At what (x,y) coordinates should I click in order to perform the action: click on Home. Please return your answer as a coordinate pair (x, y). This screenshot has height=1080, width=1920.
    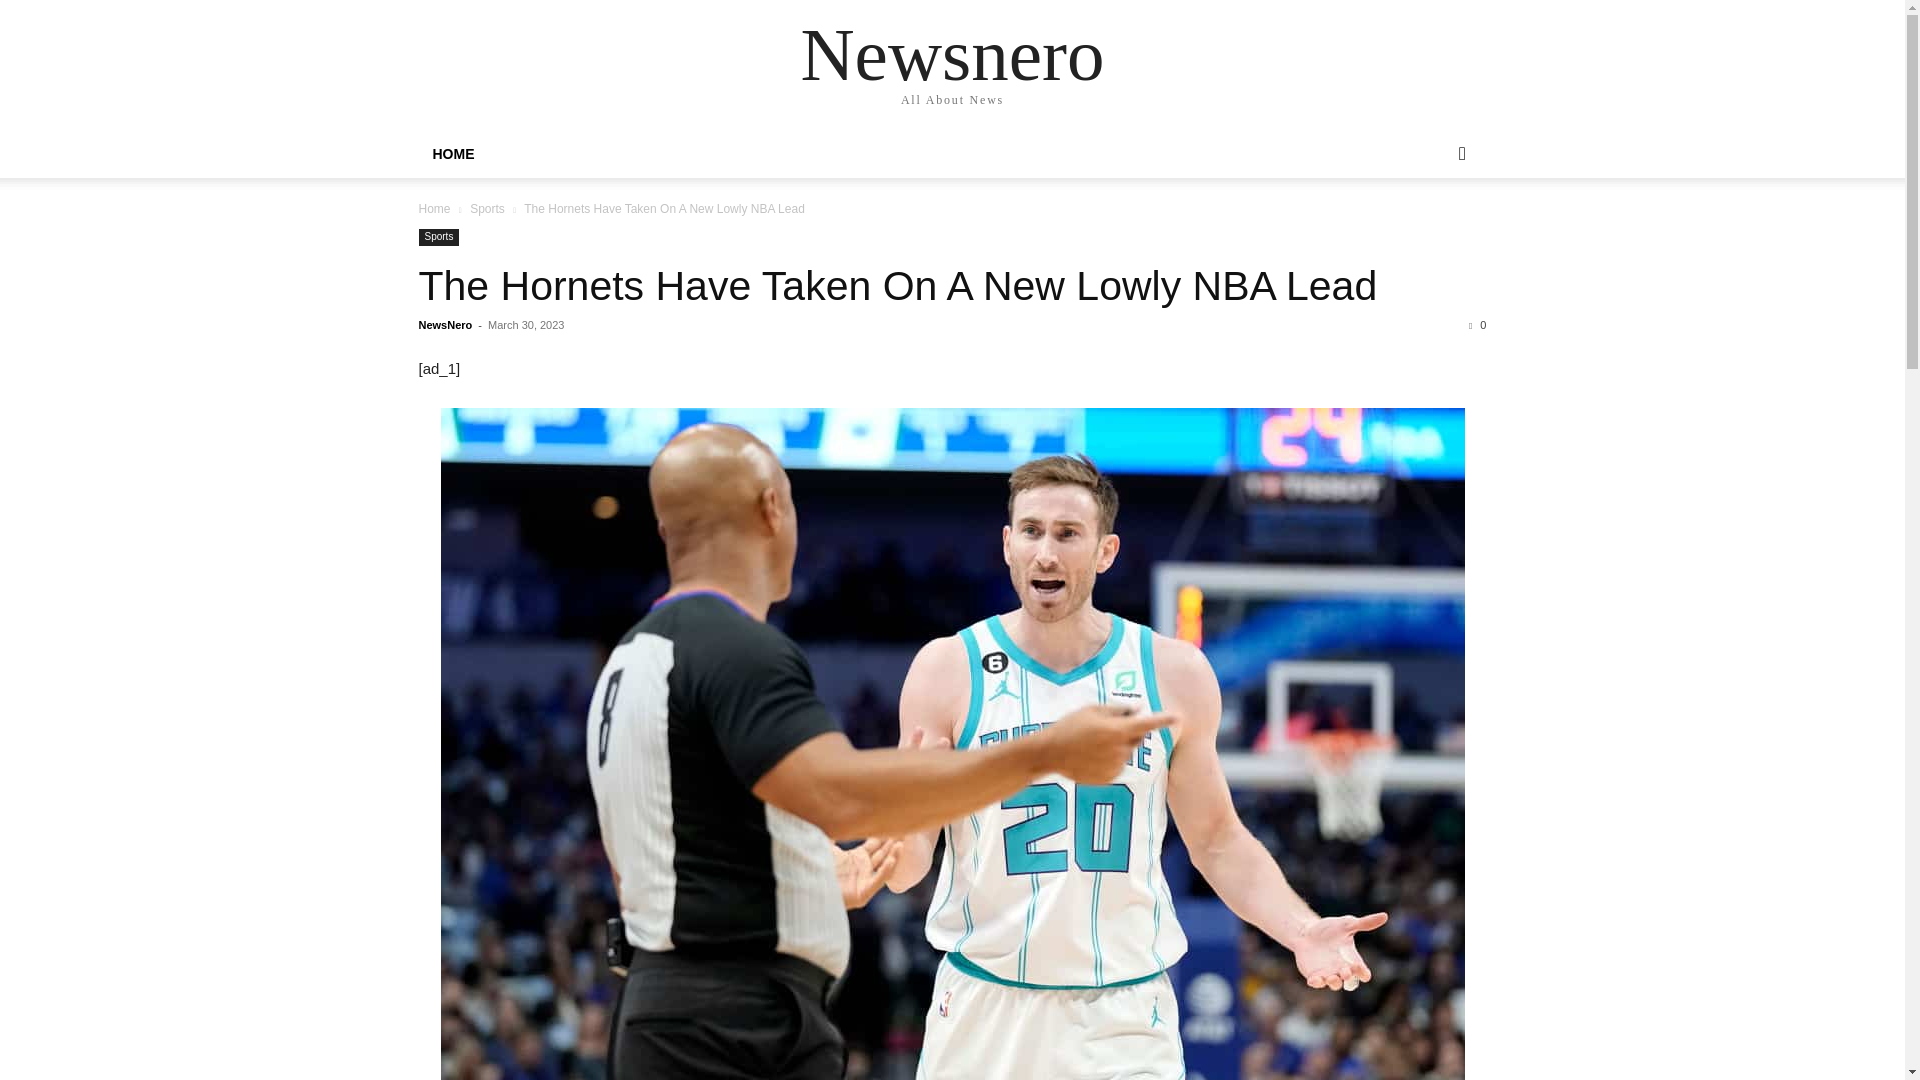
    Looking at the image, I should click on (434, 208).